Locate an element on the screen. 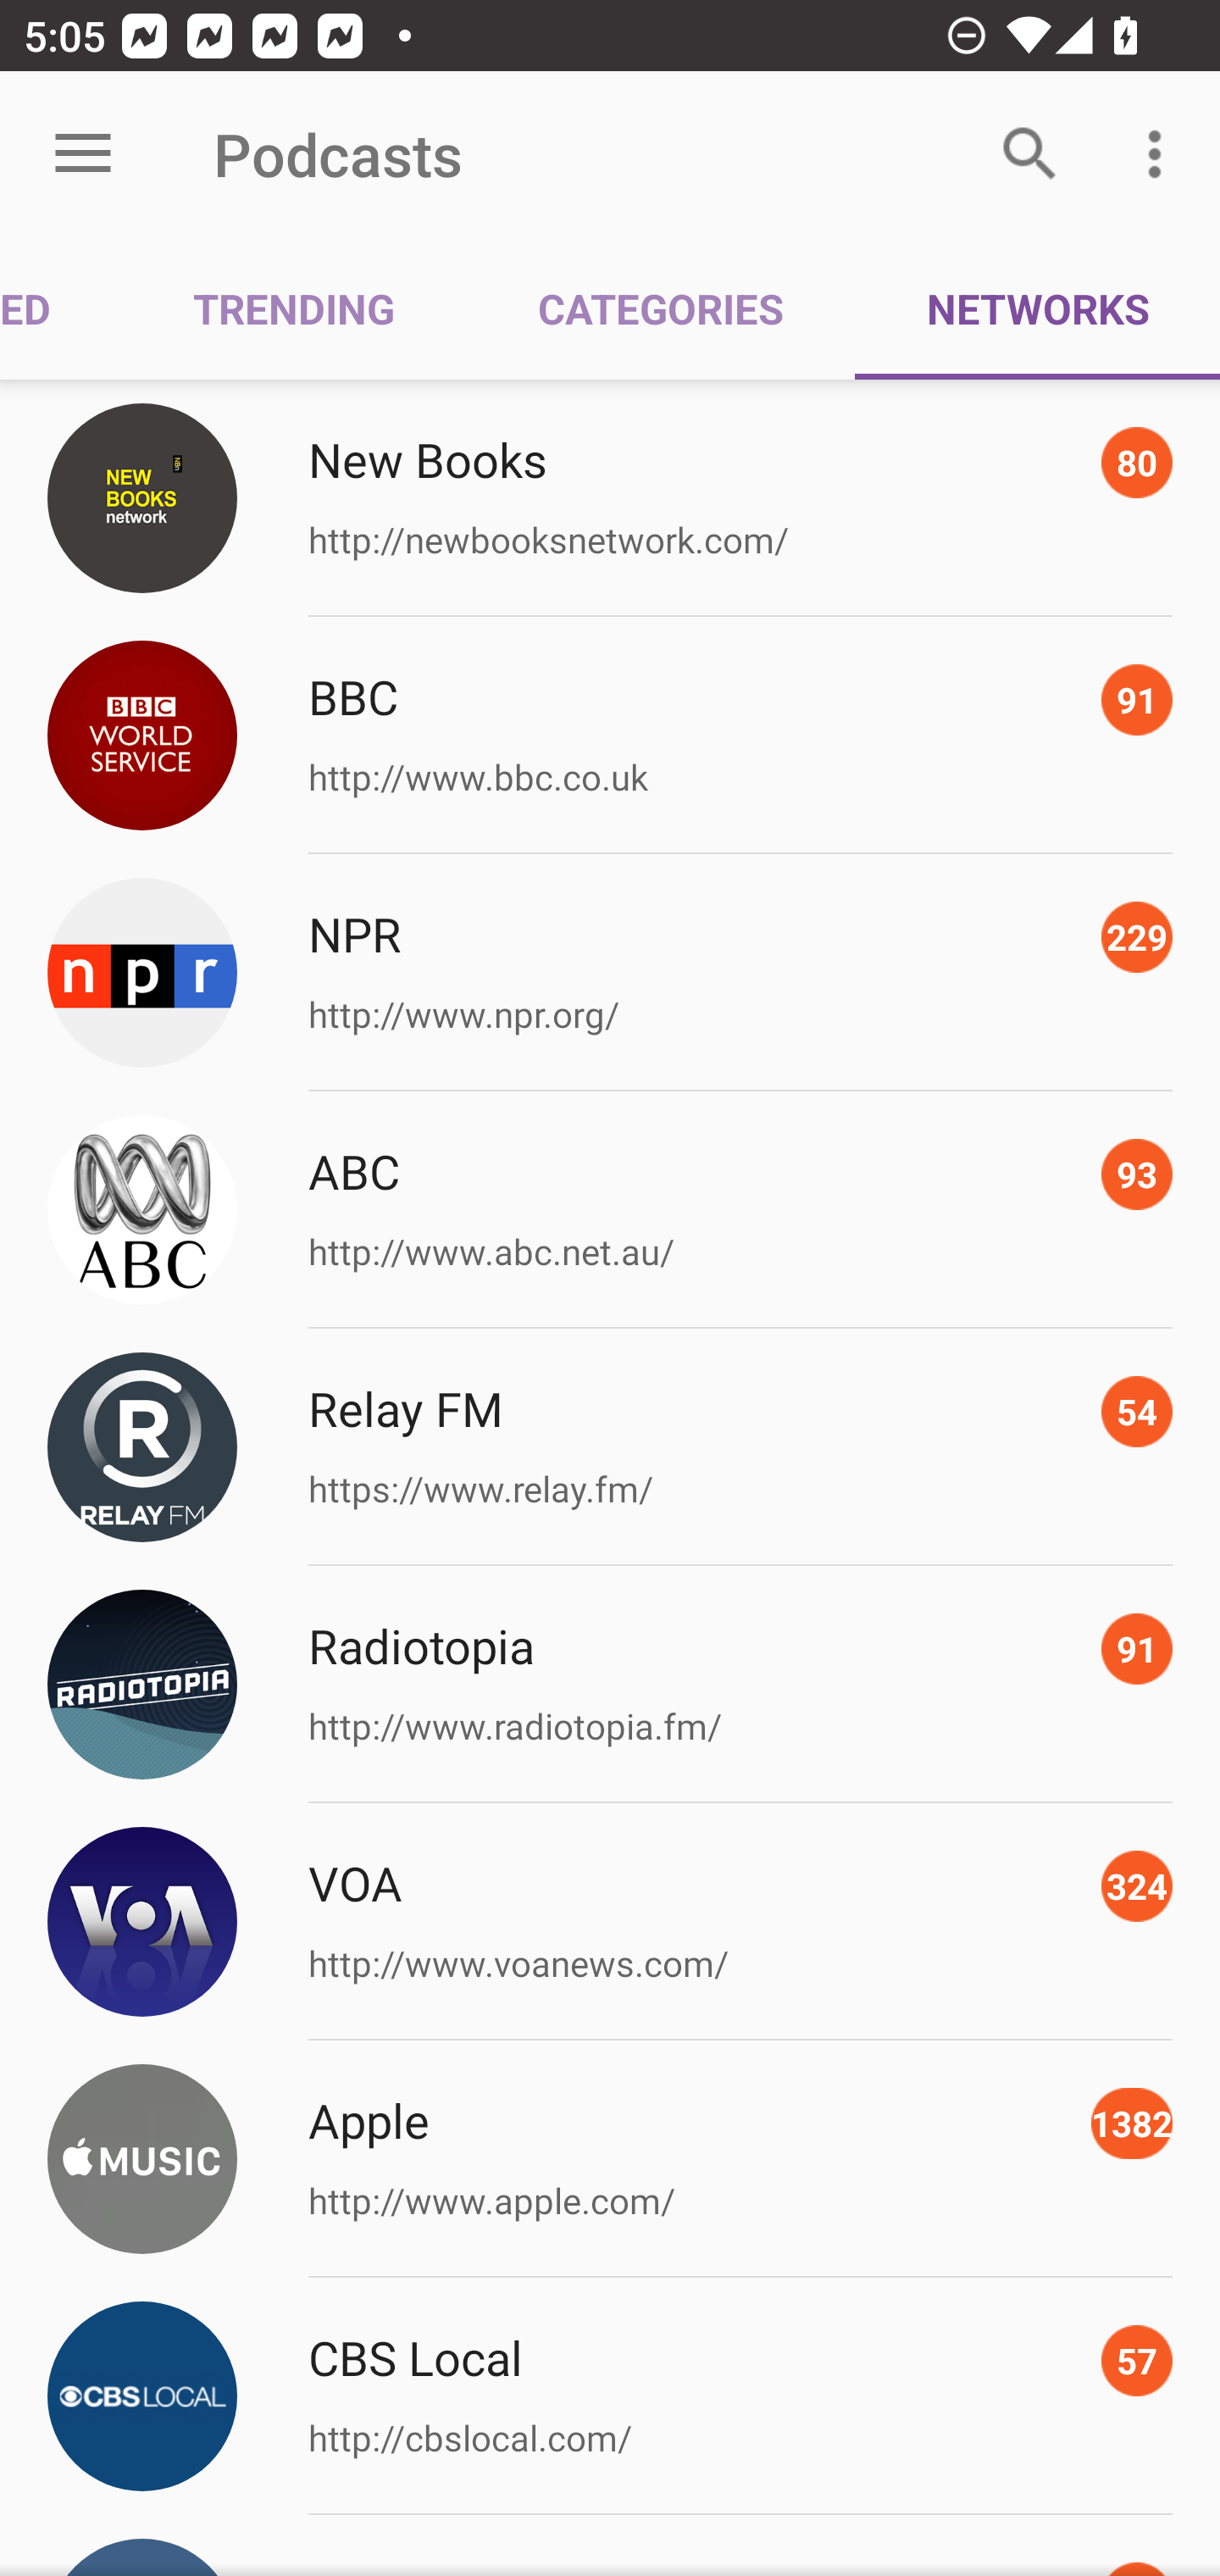 This screenshot has width=1220, height=2576. Picture ABC 93 http://www.abc.net.au/ is located at coordinates (610, 1210).